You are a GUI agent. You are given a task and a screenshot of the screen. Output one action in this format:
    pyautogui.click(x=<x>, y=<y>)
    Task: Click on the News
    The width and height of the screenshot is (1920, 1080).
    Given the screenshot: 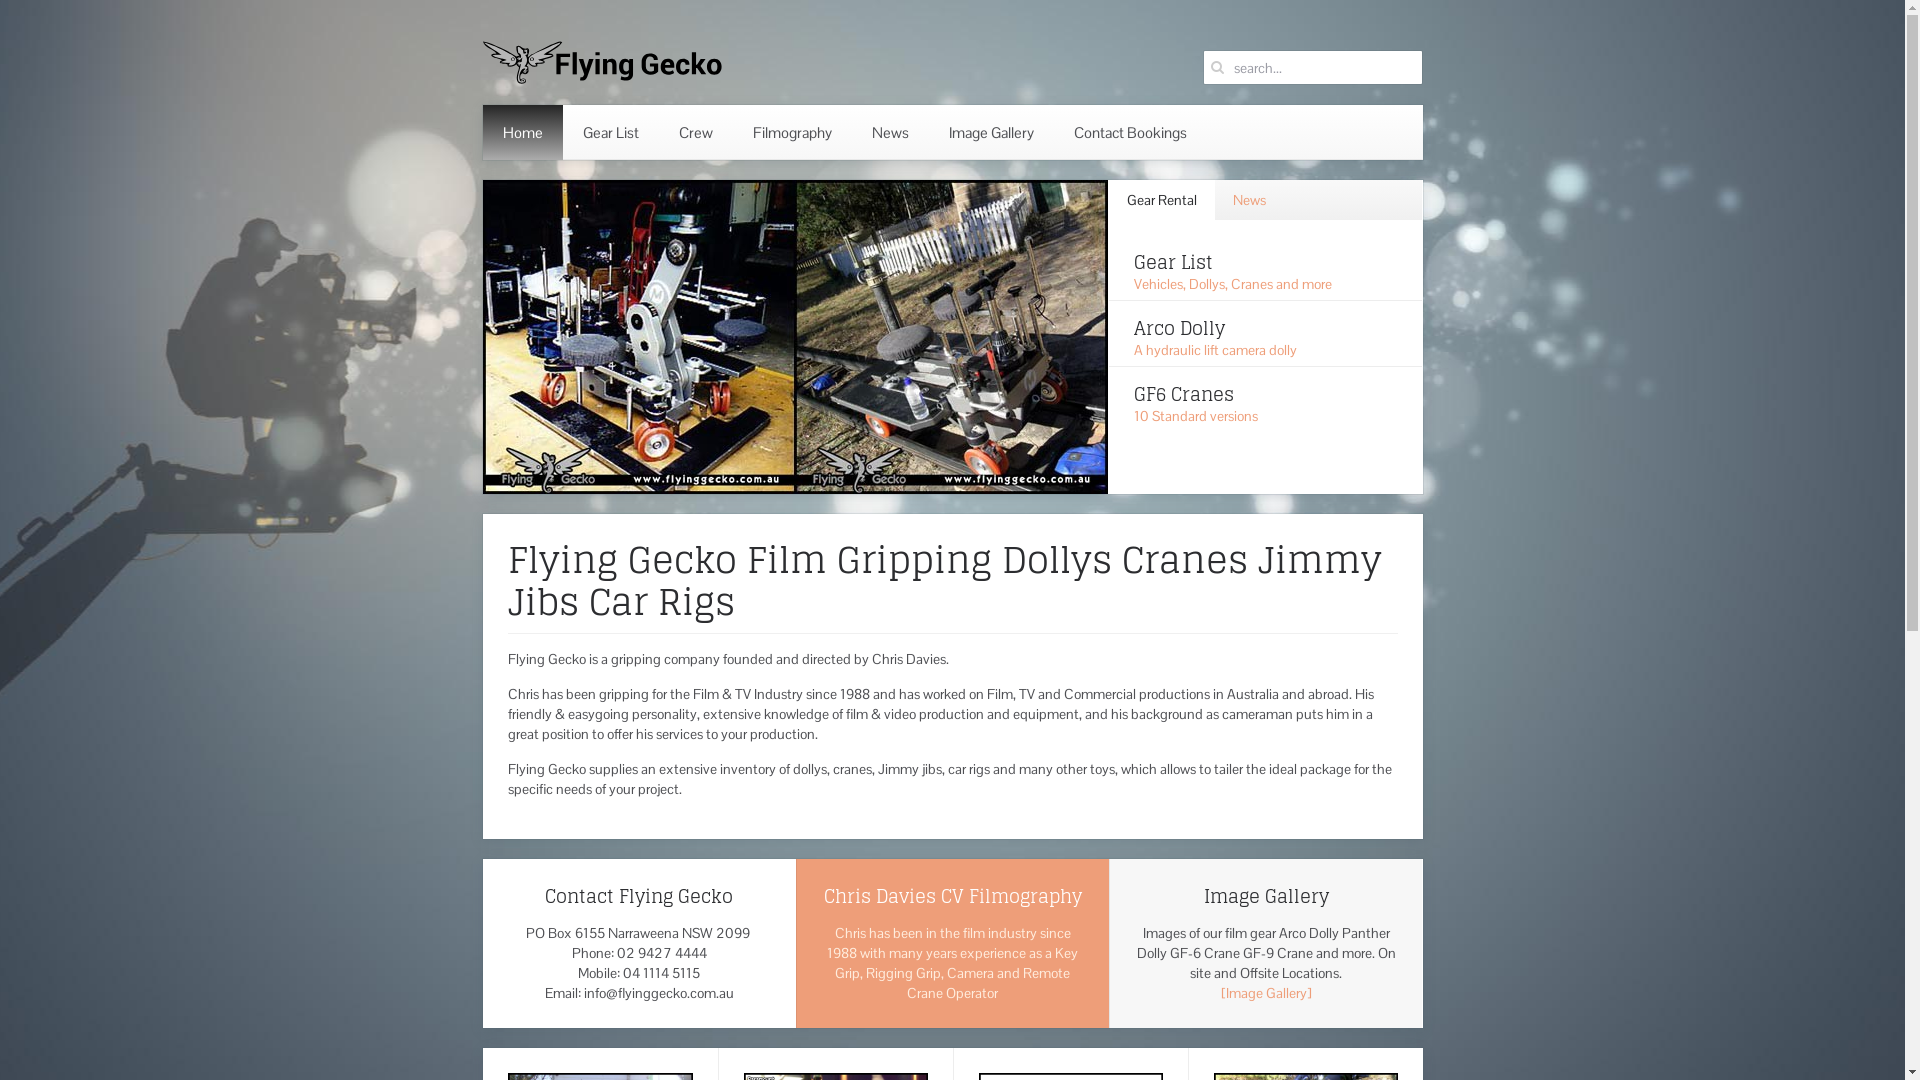 What is the action you would take?
    pyautogui.click(x=1250, y=200)
    